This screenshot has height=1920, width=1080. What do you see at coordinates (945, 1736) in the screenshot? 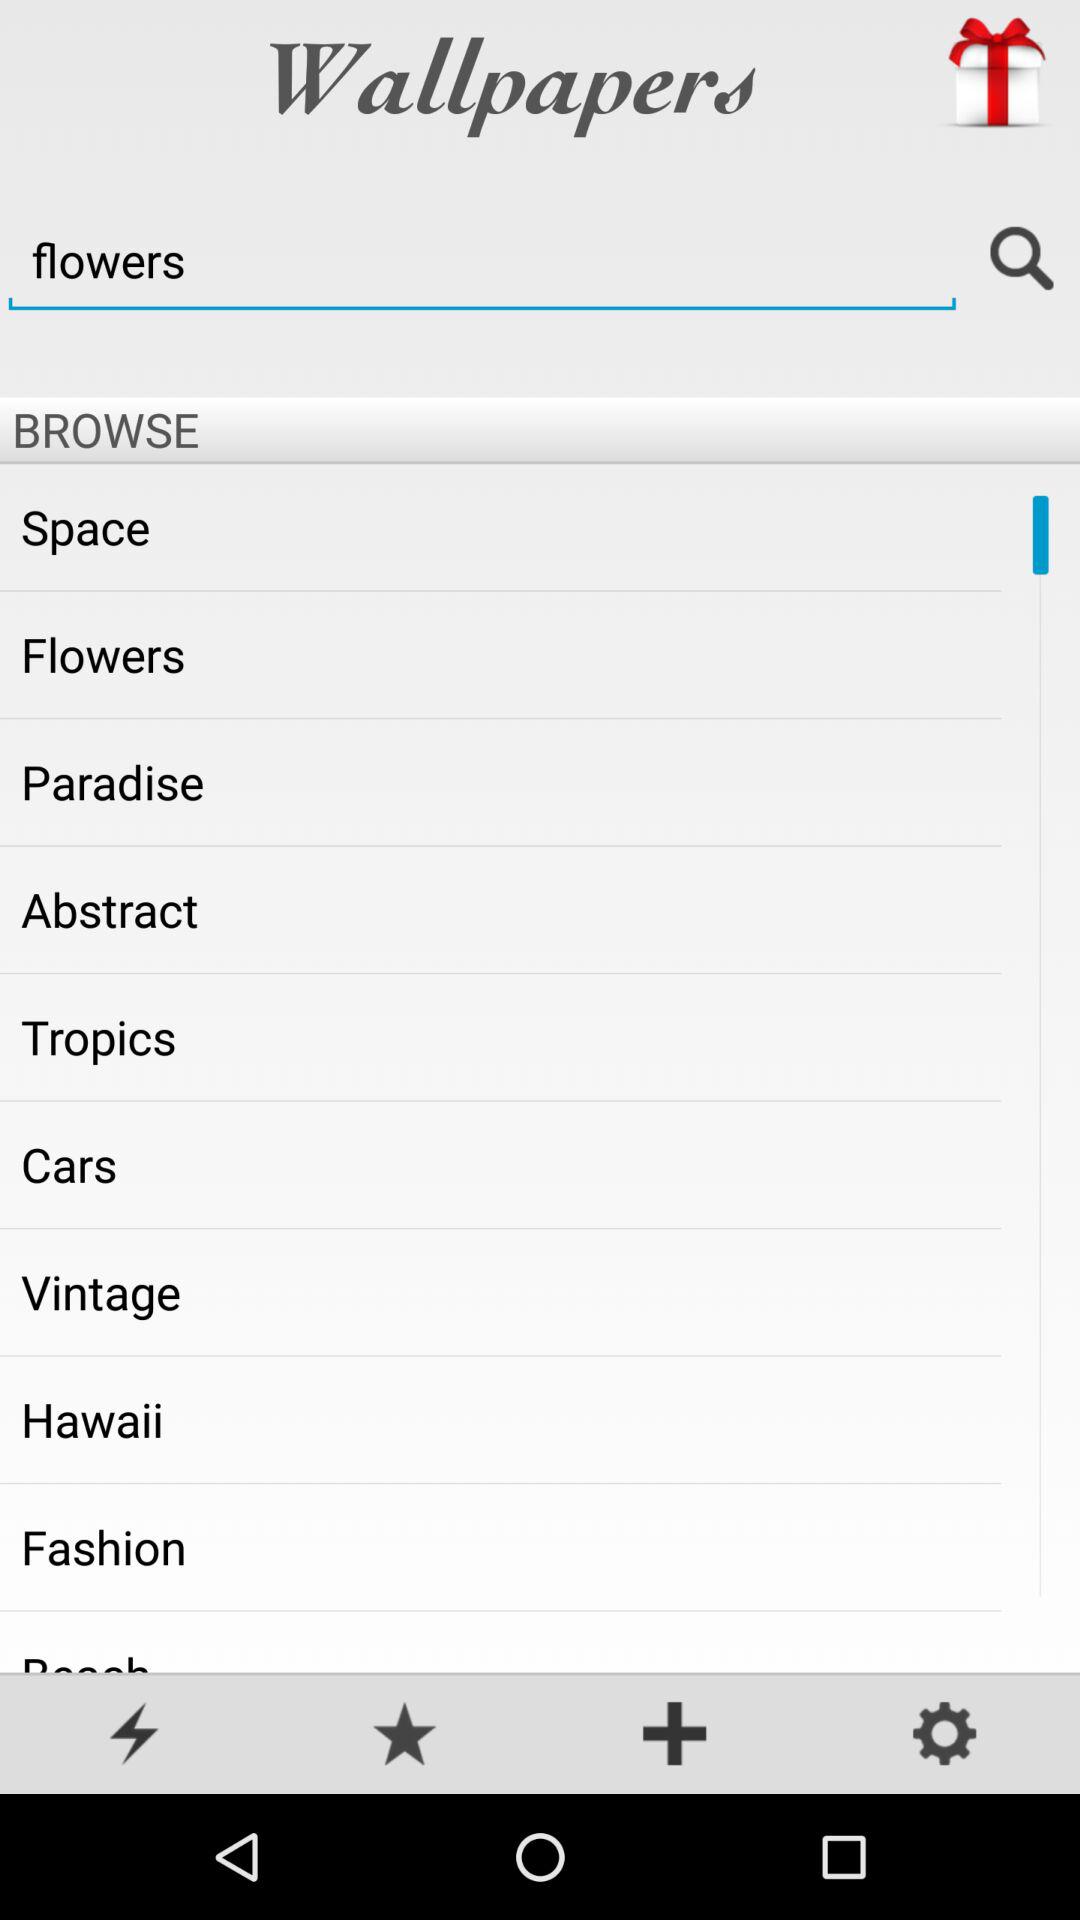
I see `setting page` at bounding box center [945, 1736].